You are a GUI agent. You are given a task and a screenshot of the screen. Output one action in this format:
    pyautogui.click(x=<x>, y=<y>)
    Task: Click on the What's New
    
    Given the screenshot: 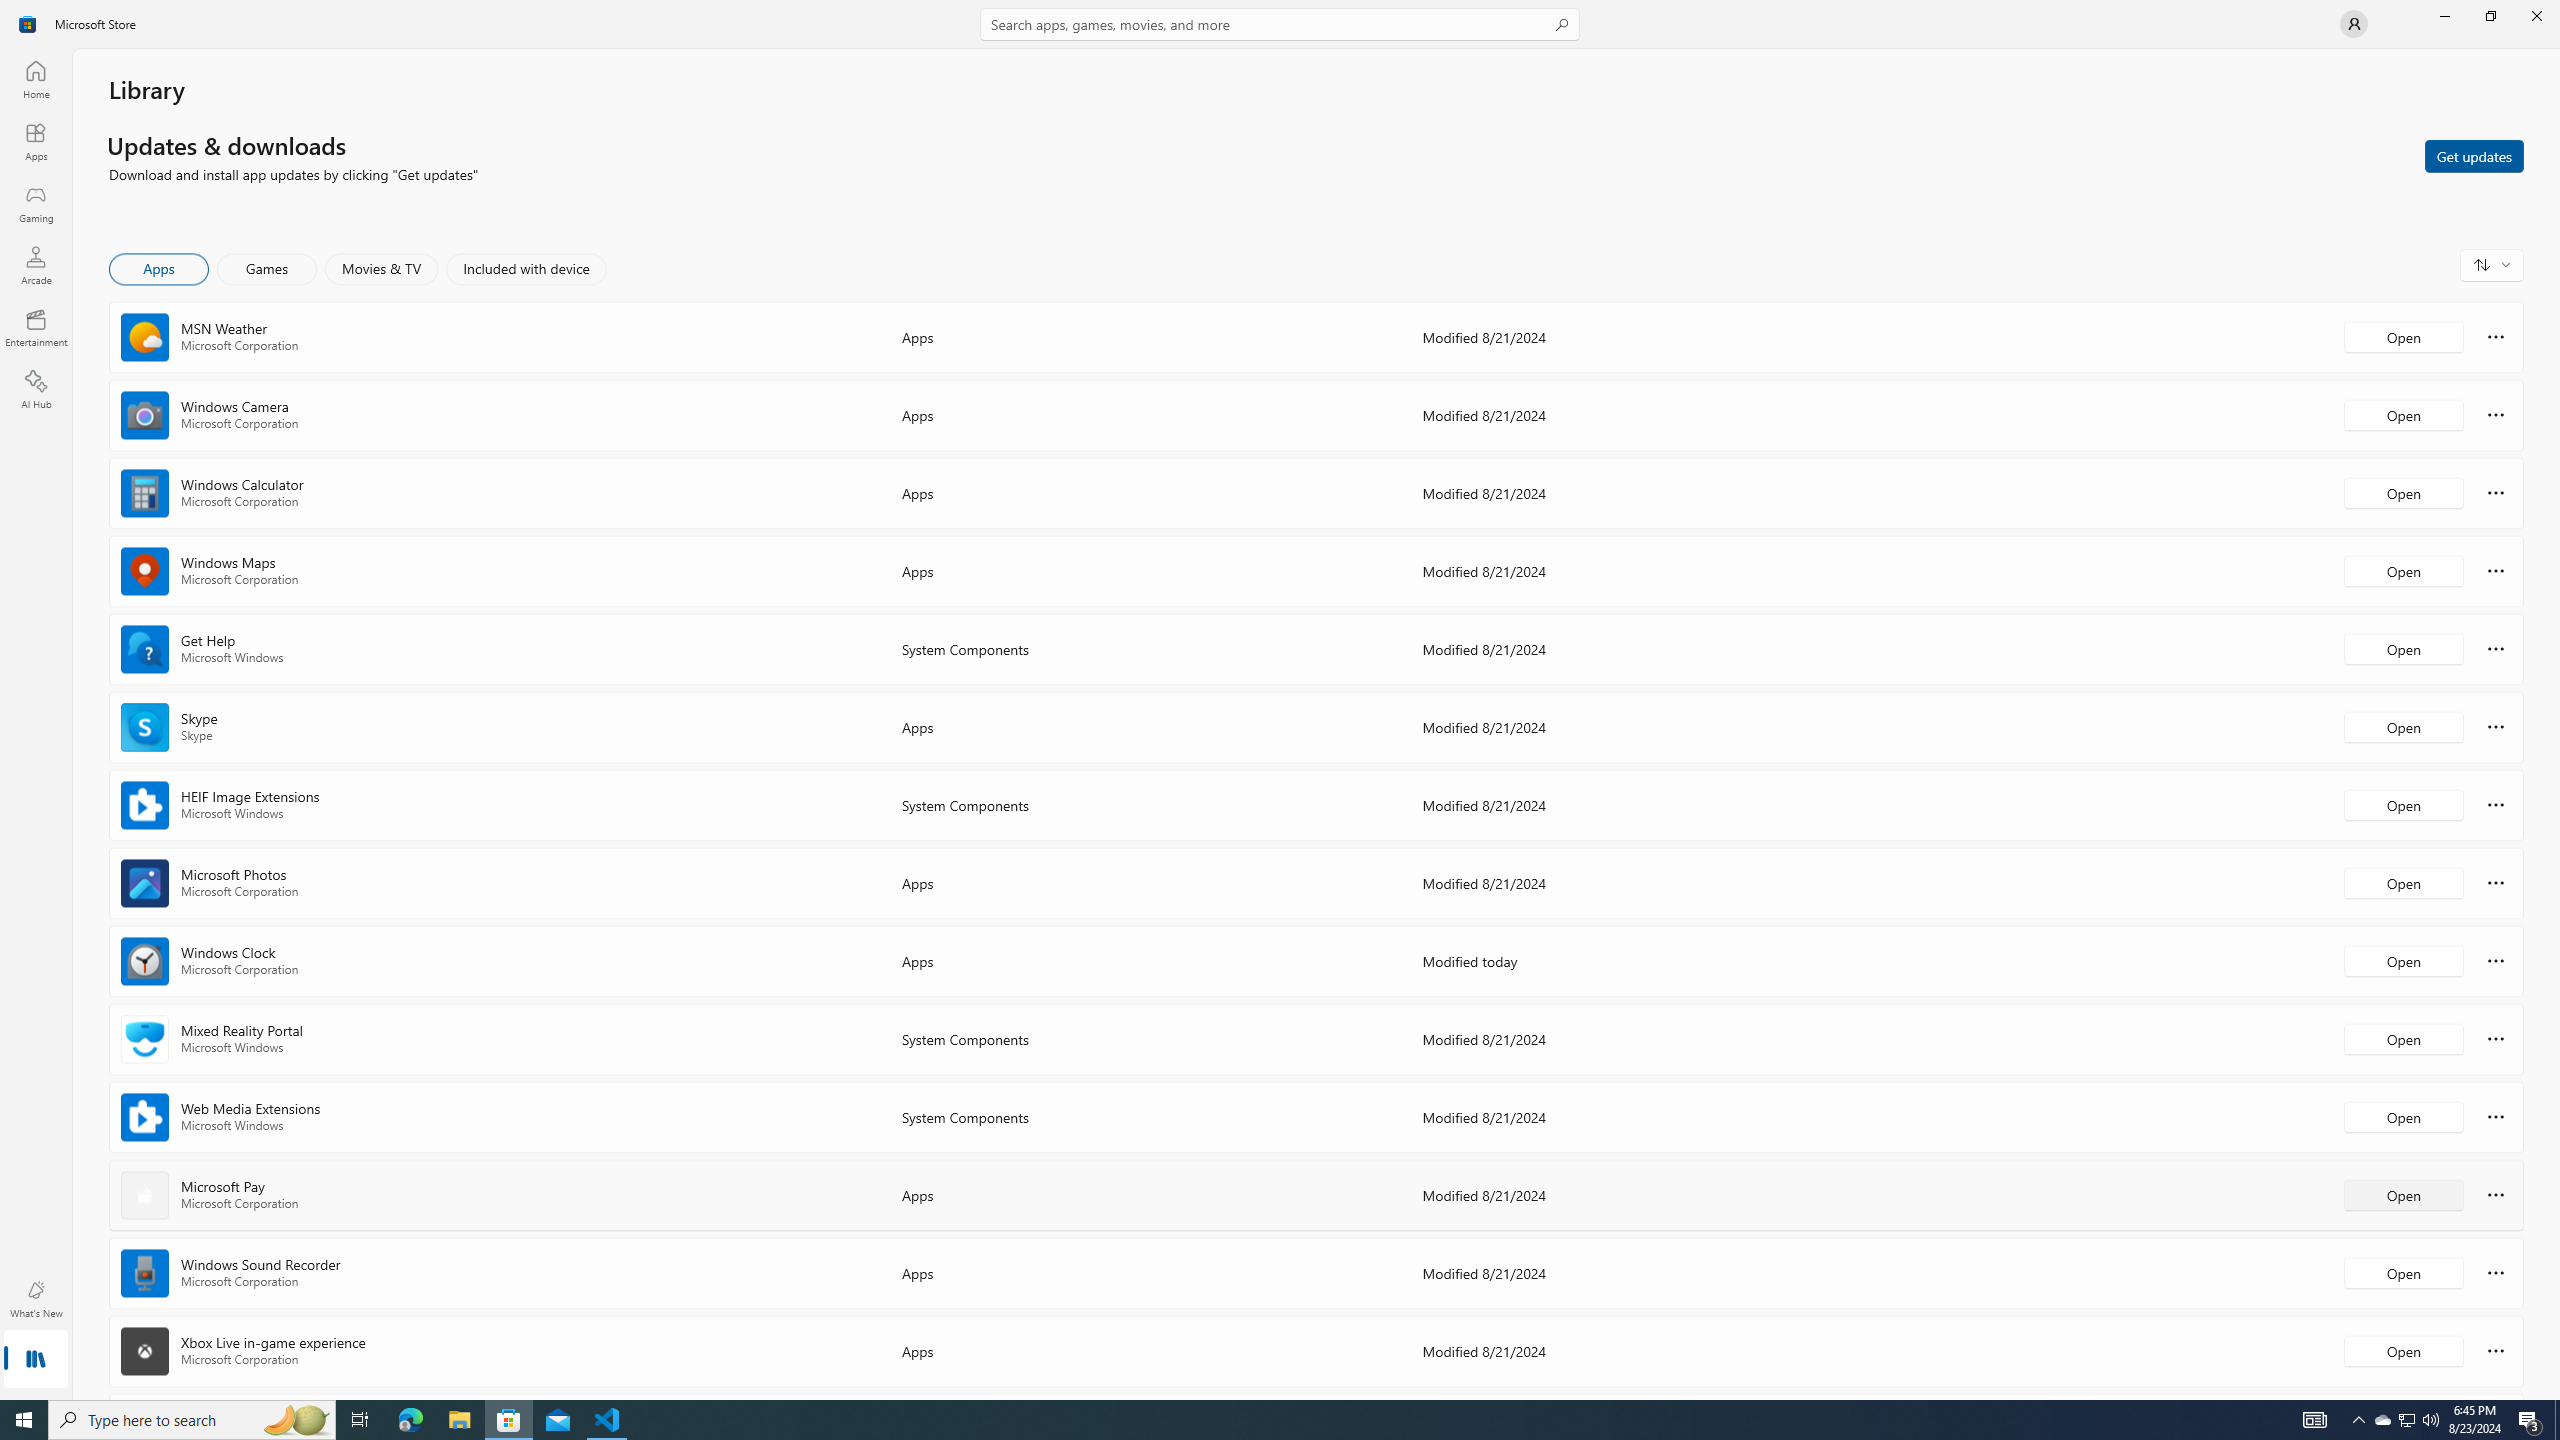 What is the action you would take?
    pyautogui.click(x=36, y=1299)
    